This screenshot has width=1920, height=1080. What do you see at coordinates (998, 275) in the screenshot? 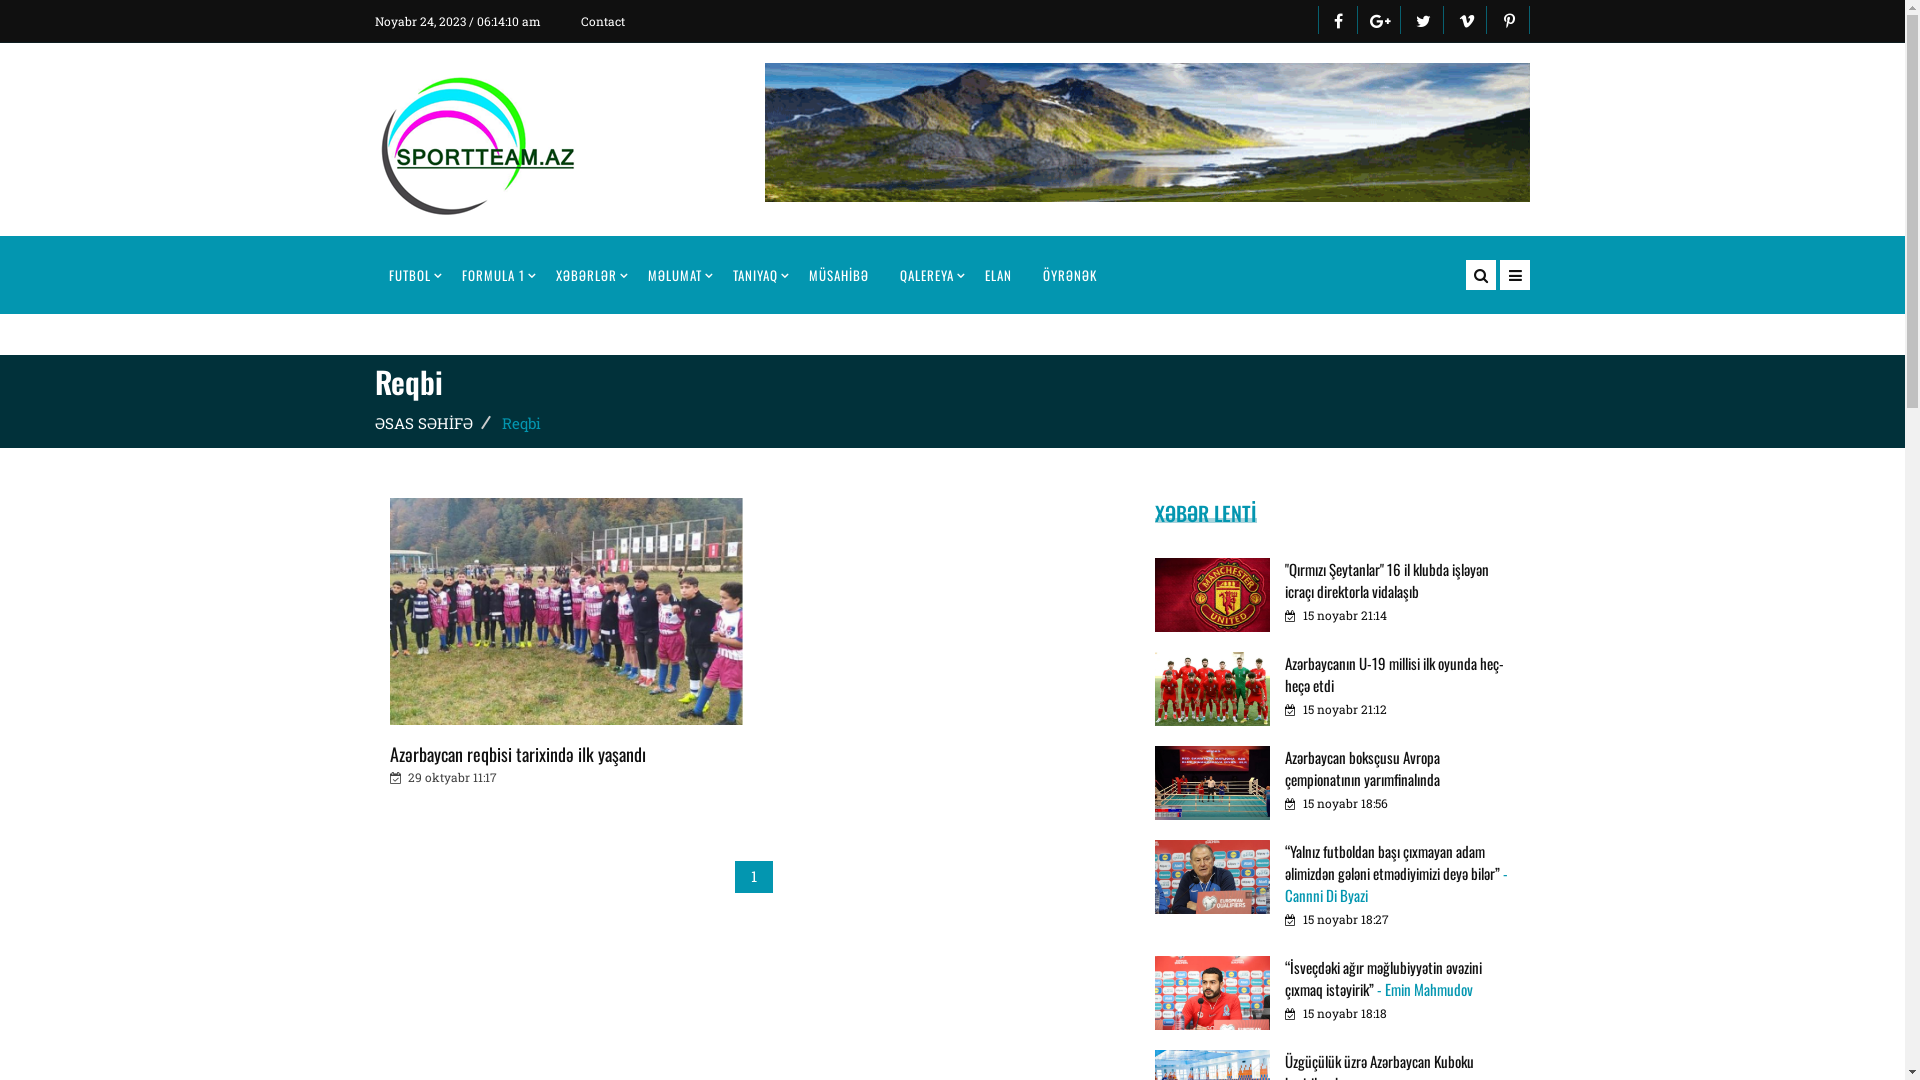
I see `ELAN` at bounding box center [998, 275].